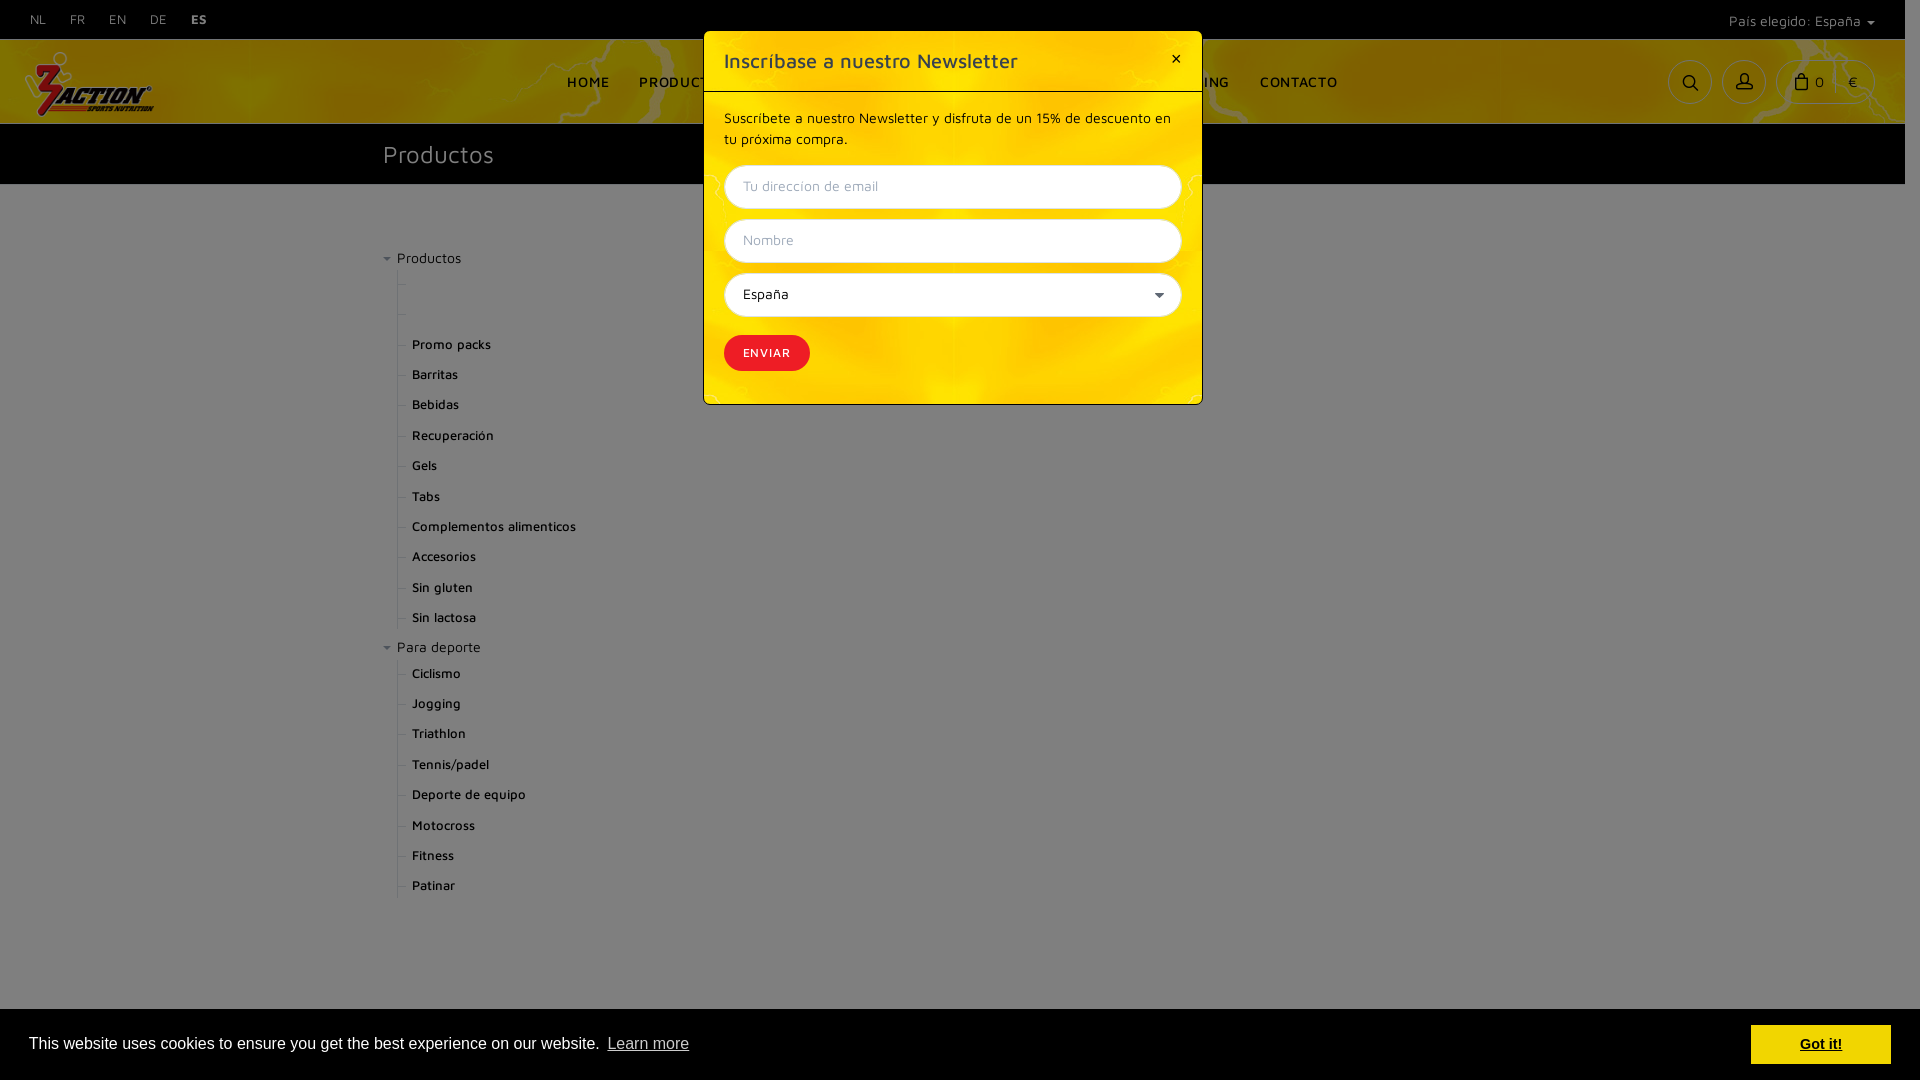 The height and width of the screenshot is (1080, 1920). Describe the element at coordinates (78, 20) in the screenshot. I see `FR` at that location.